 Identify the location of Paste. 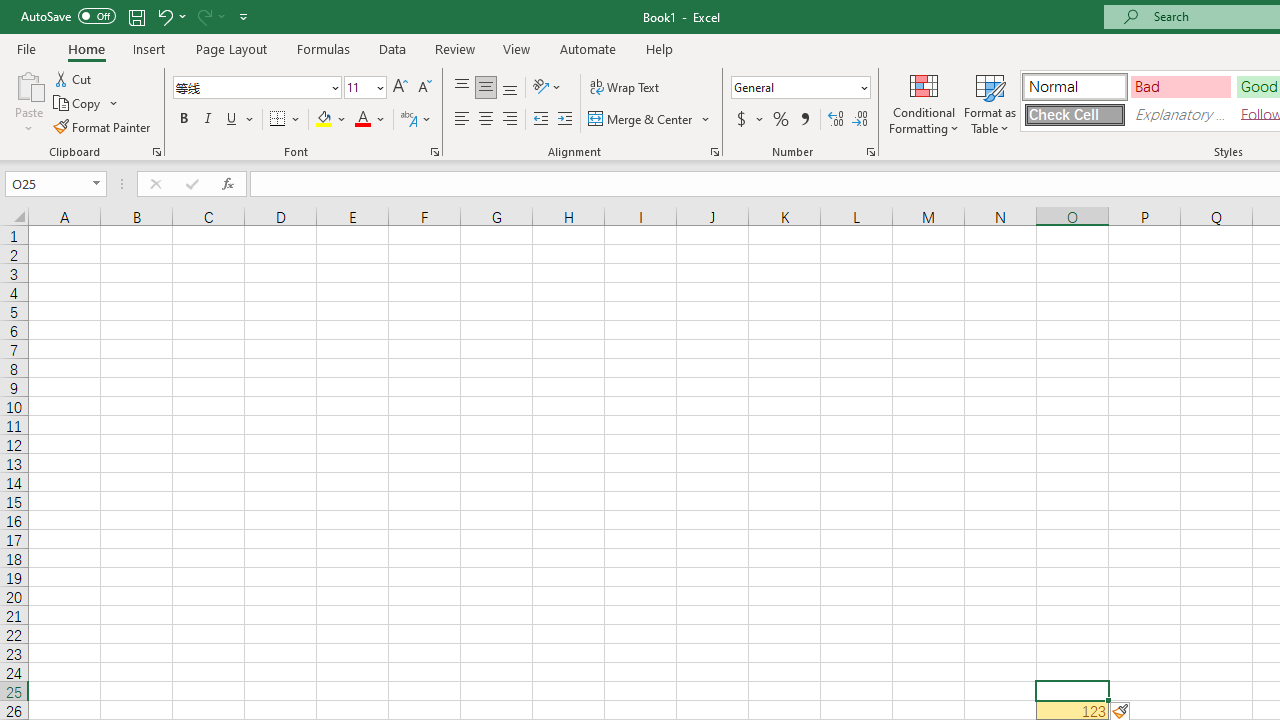
(28, 102).